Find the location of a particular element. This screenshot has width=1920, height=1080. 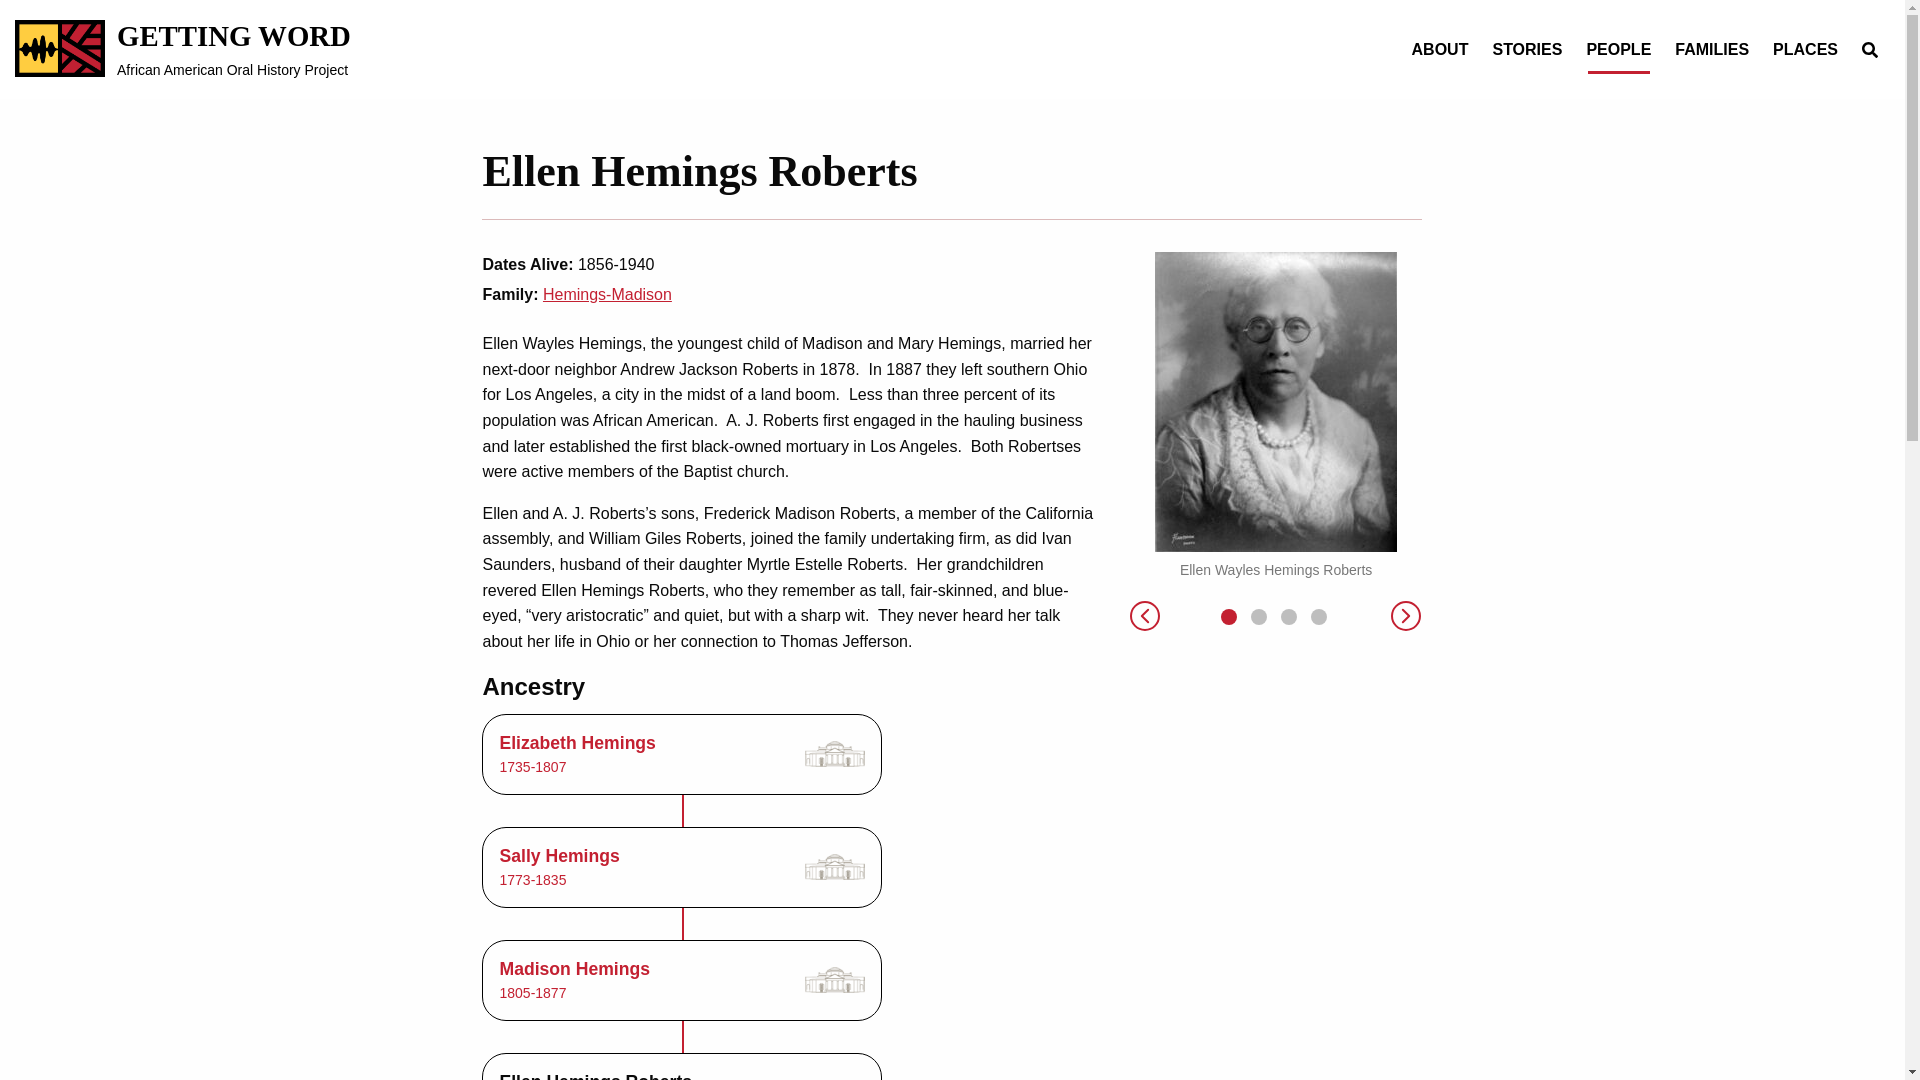

PEOPLE is located at coordinates (1711, 50).